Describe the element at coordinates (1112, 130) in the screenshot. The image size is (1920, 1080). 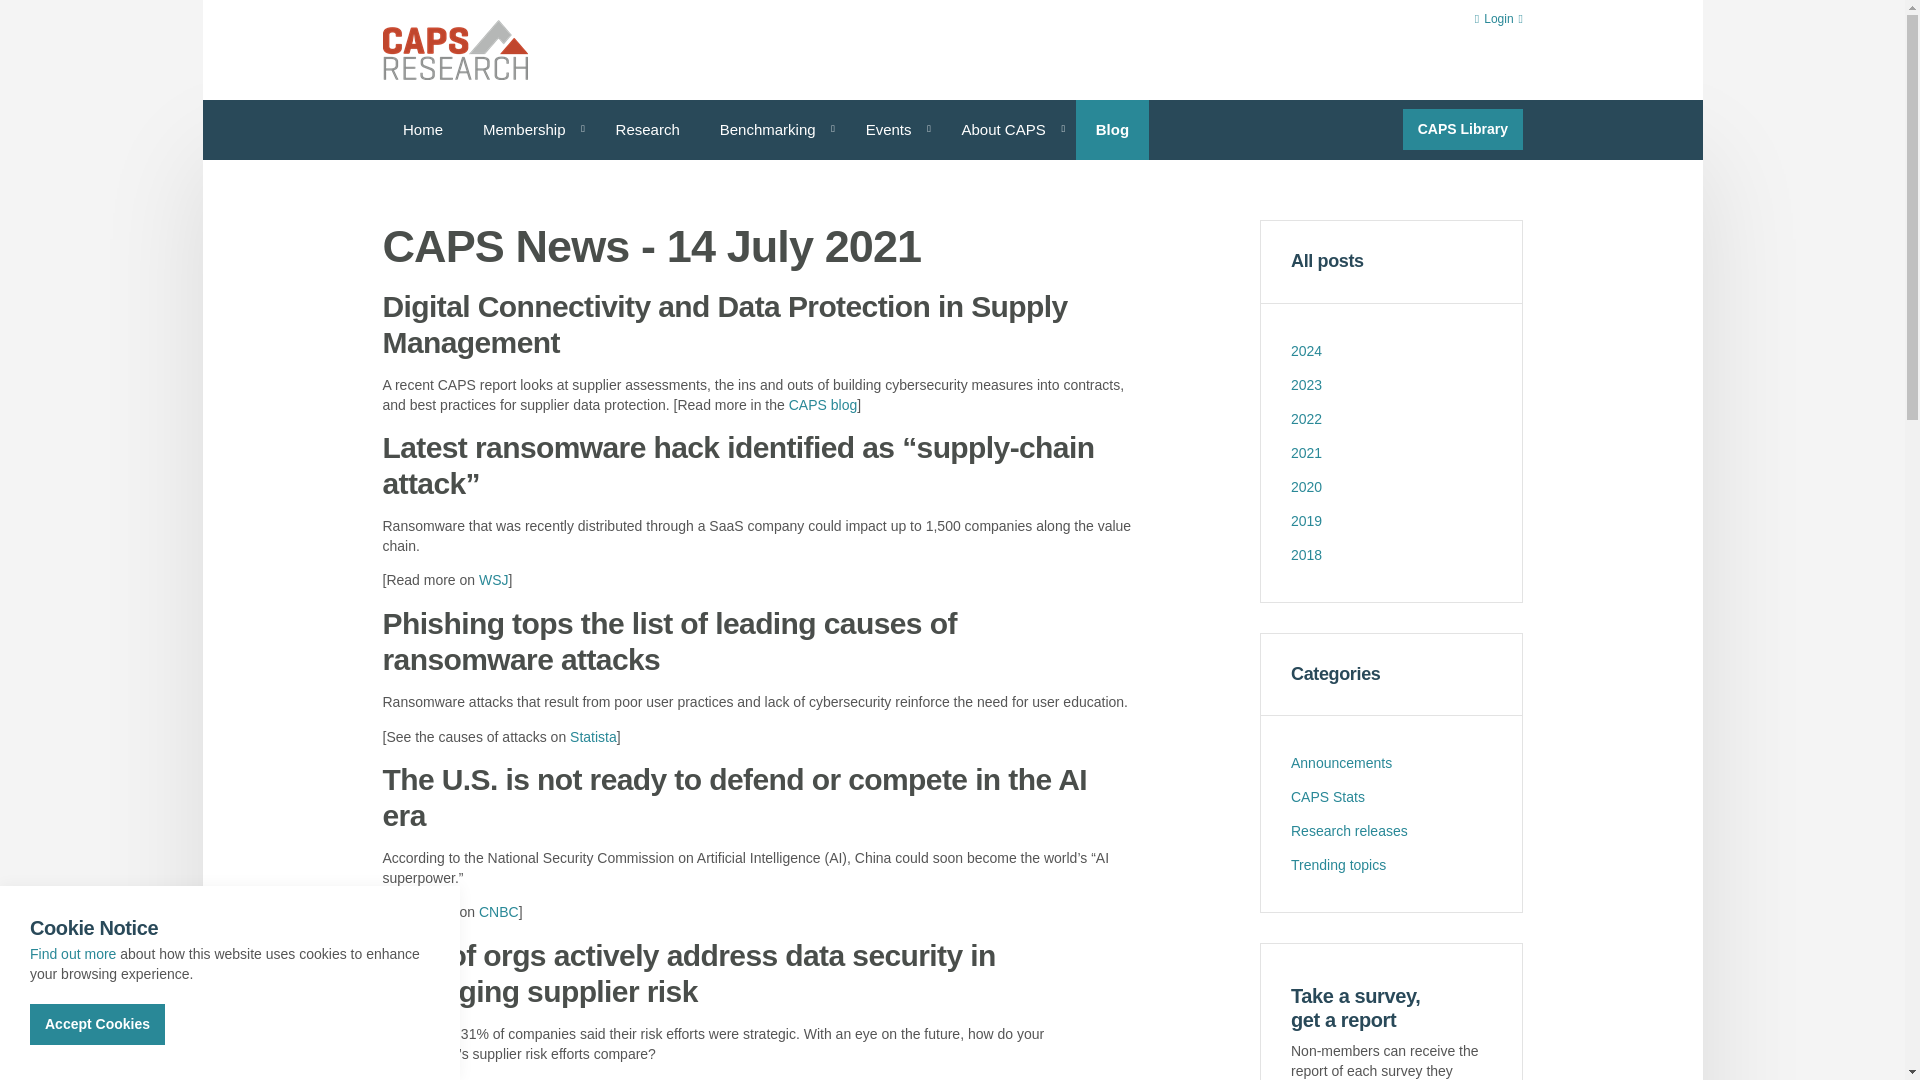
I see `Blog` at that location.